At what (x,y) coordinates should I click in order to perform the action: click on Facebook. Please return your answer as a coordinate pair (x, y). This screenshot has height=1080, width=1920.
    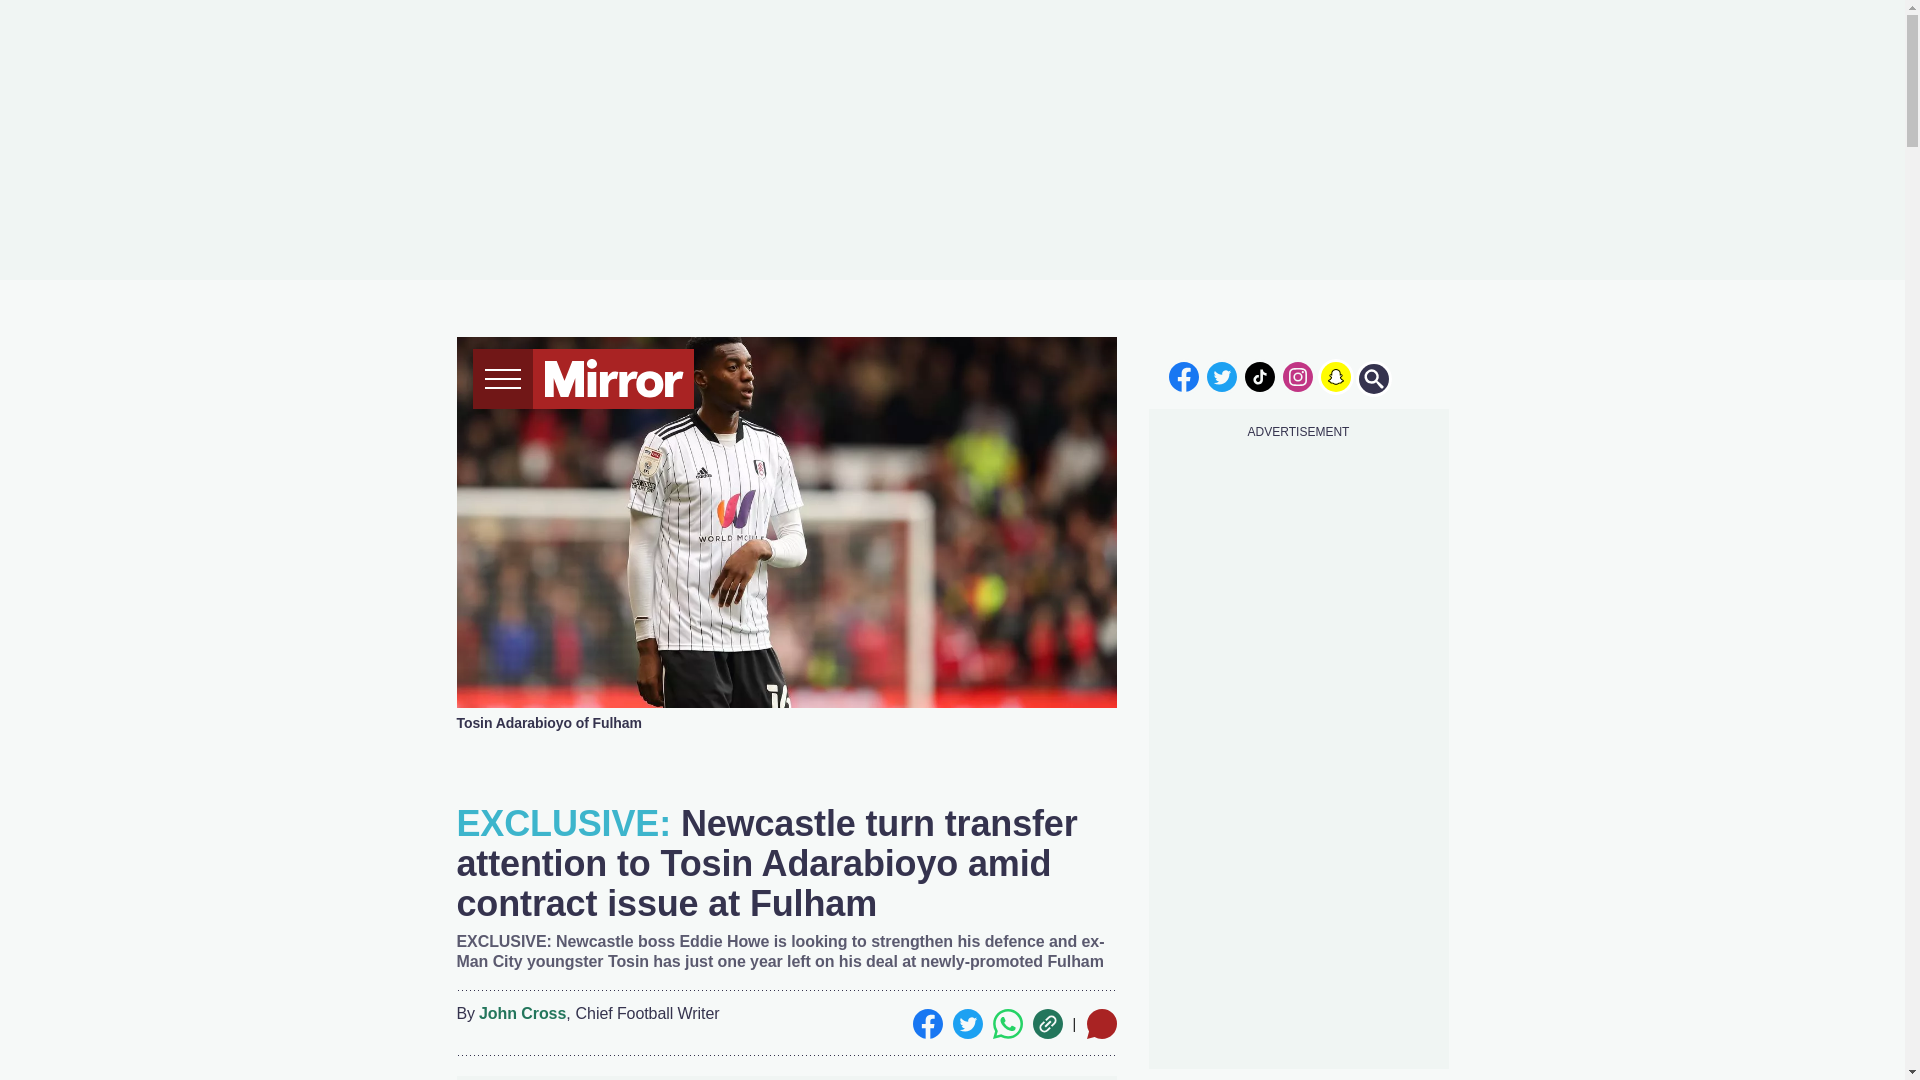
    Looking at the image, I should click on (927, 1023).